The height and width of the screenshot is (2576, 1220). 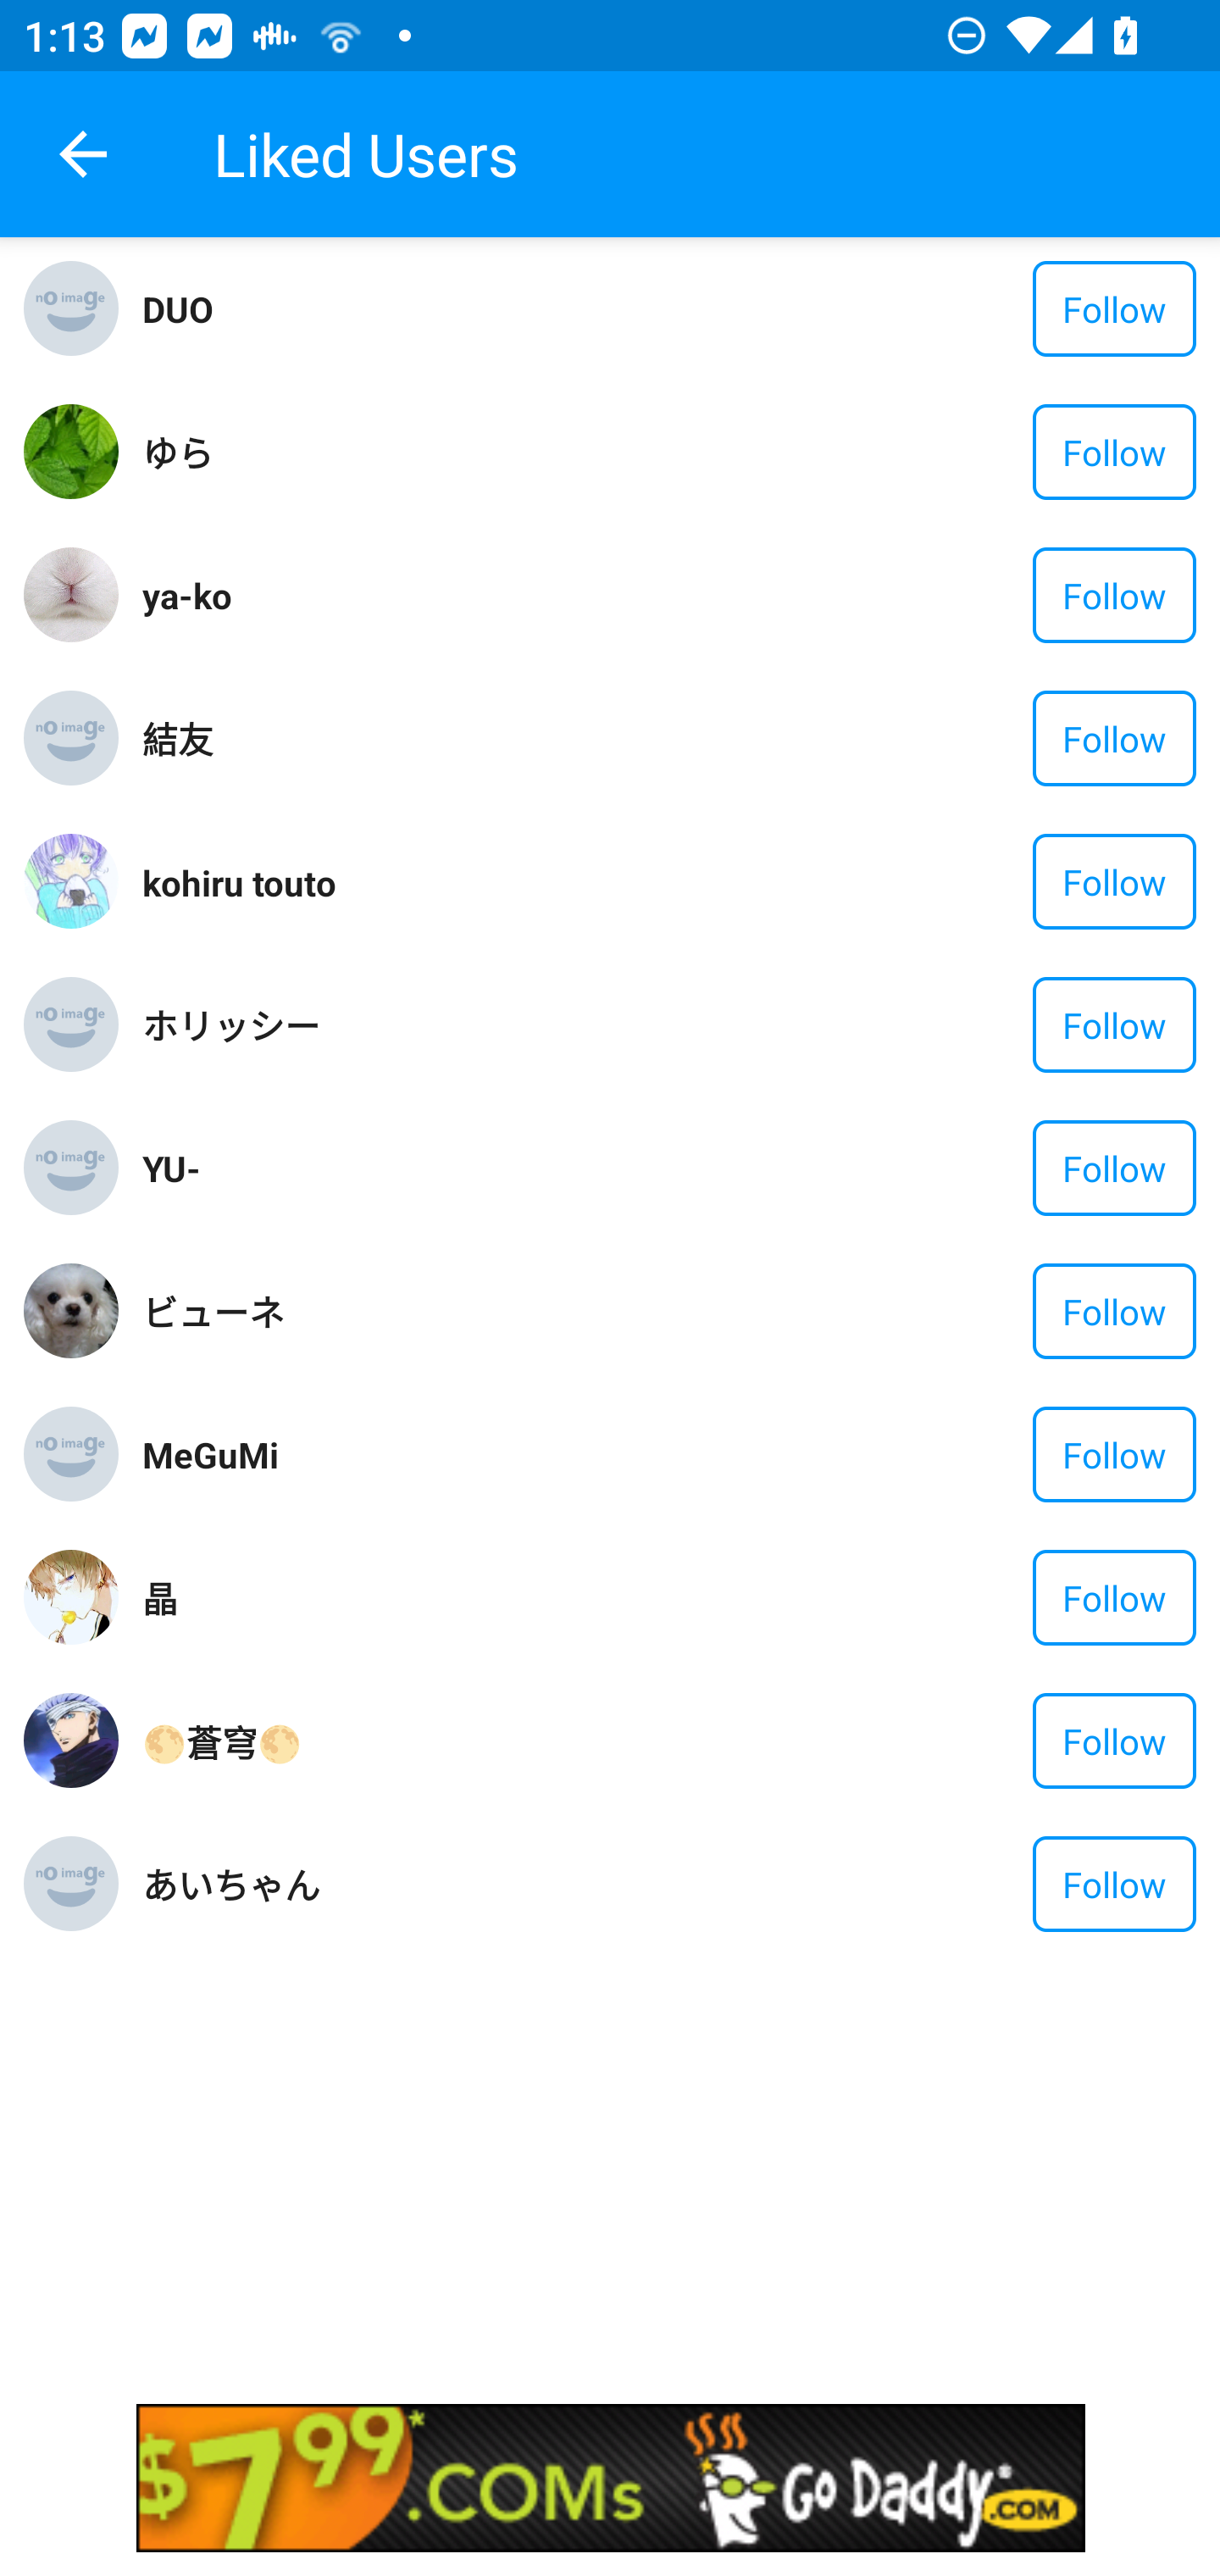 I want to click on Follow, so click(x=1114, y=1596).